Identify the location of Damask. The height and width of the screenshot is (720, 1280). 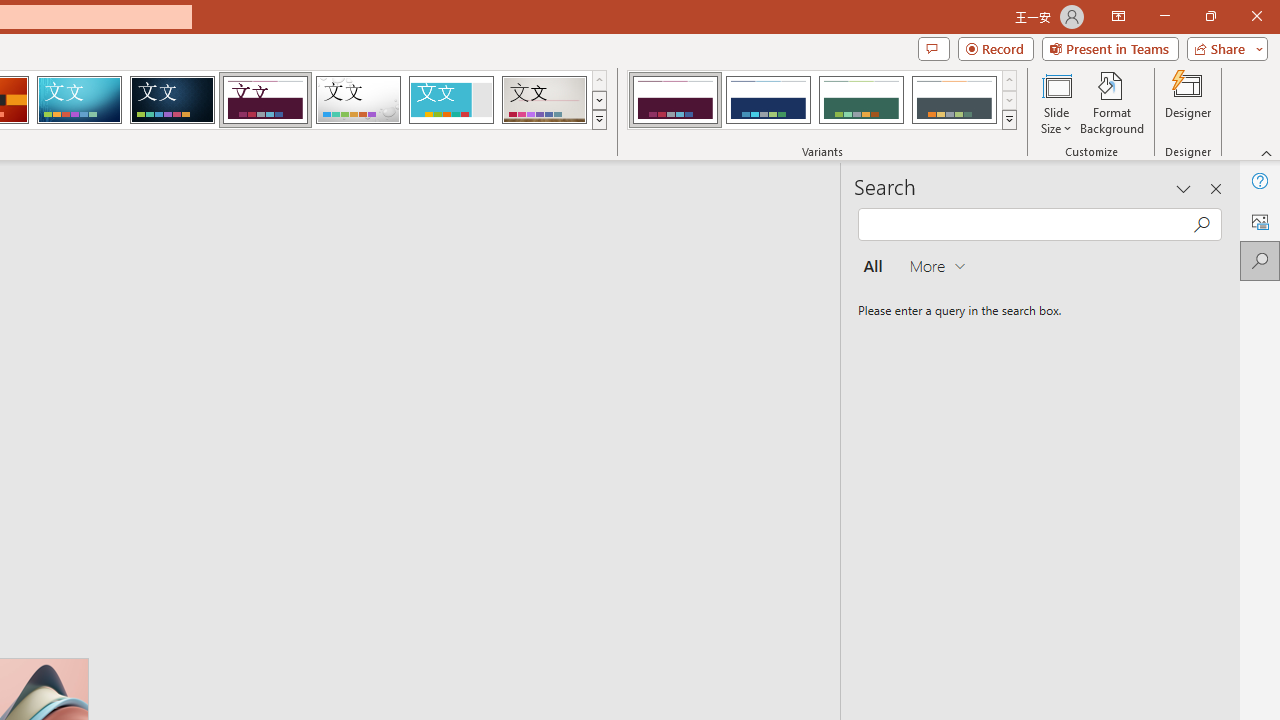
(172, 100).